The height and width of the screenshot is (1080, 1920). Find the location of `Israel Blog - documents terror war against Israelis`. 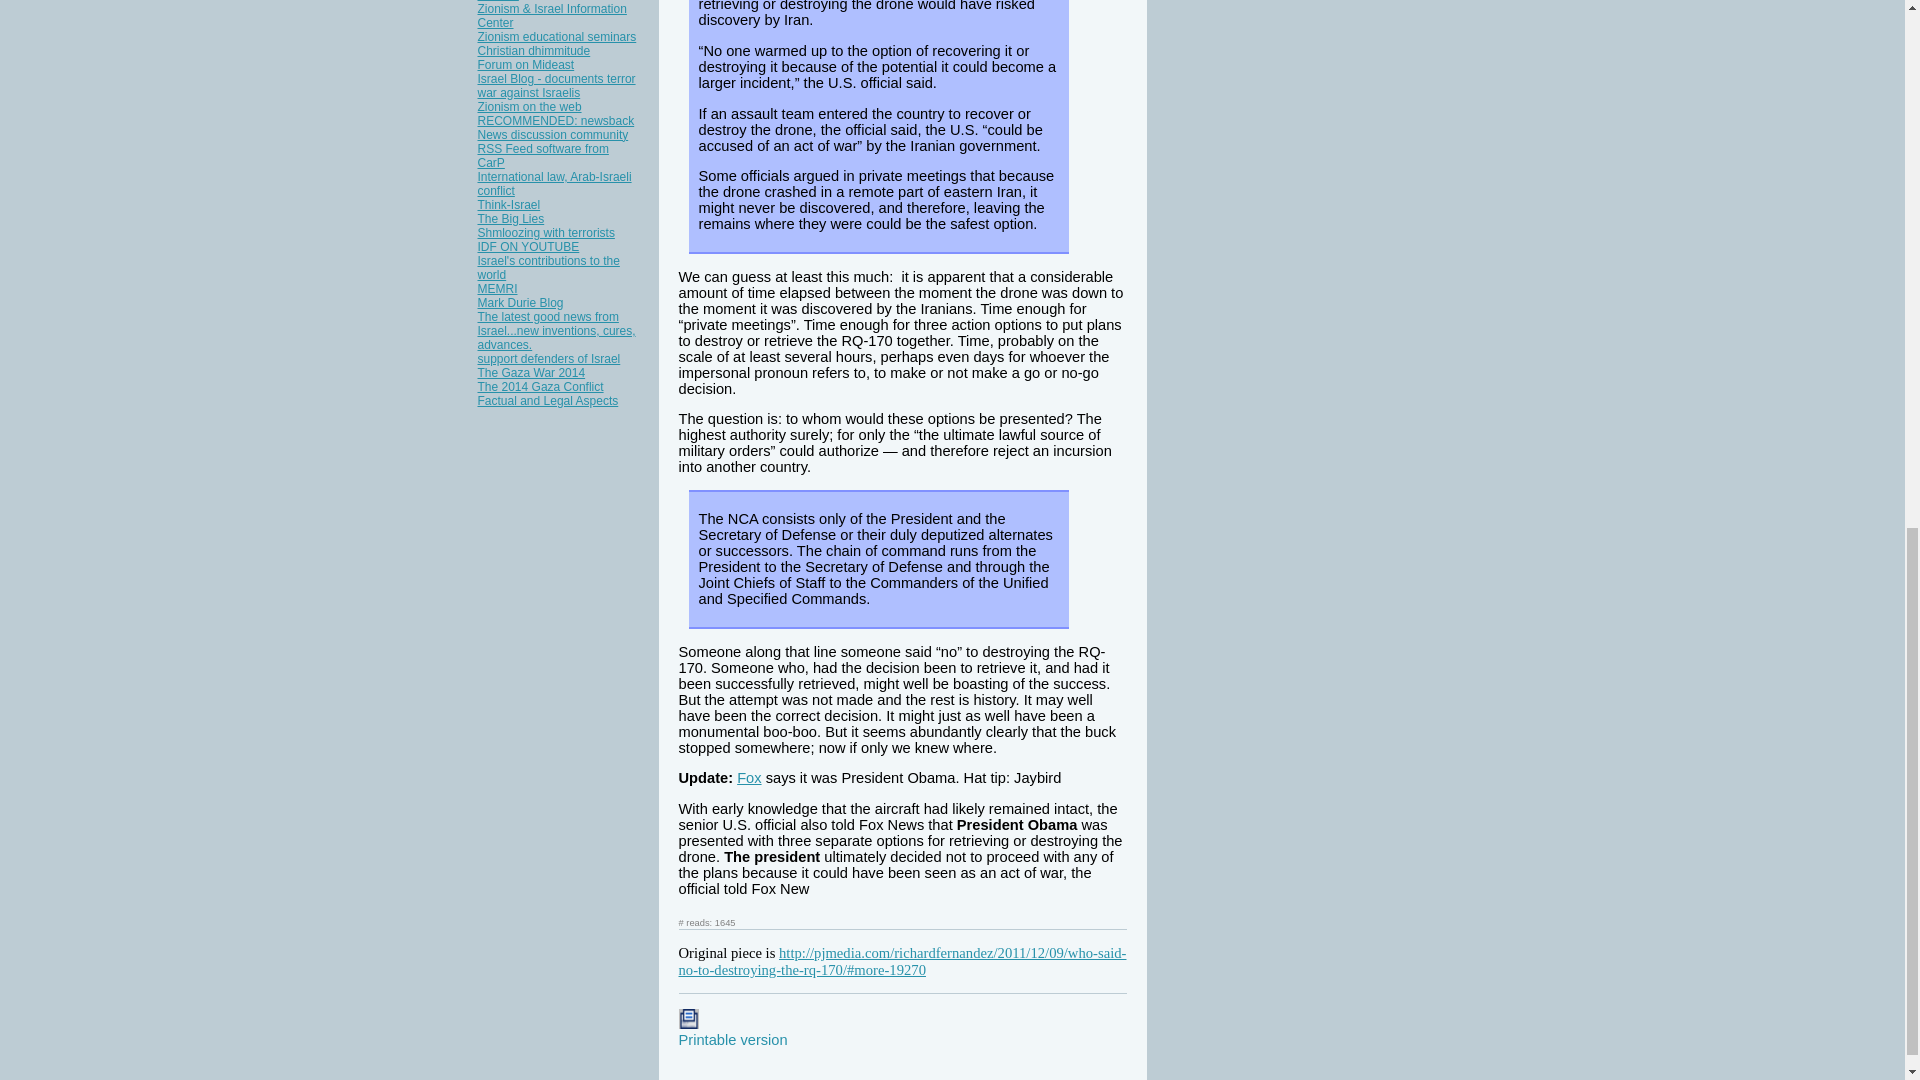

Israel Blog - documents terror war against Israelis is located at coordinates (556, 86).